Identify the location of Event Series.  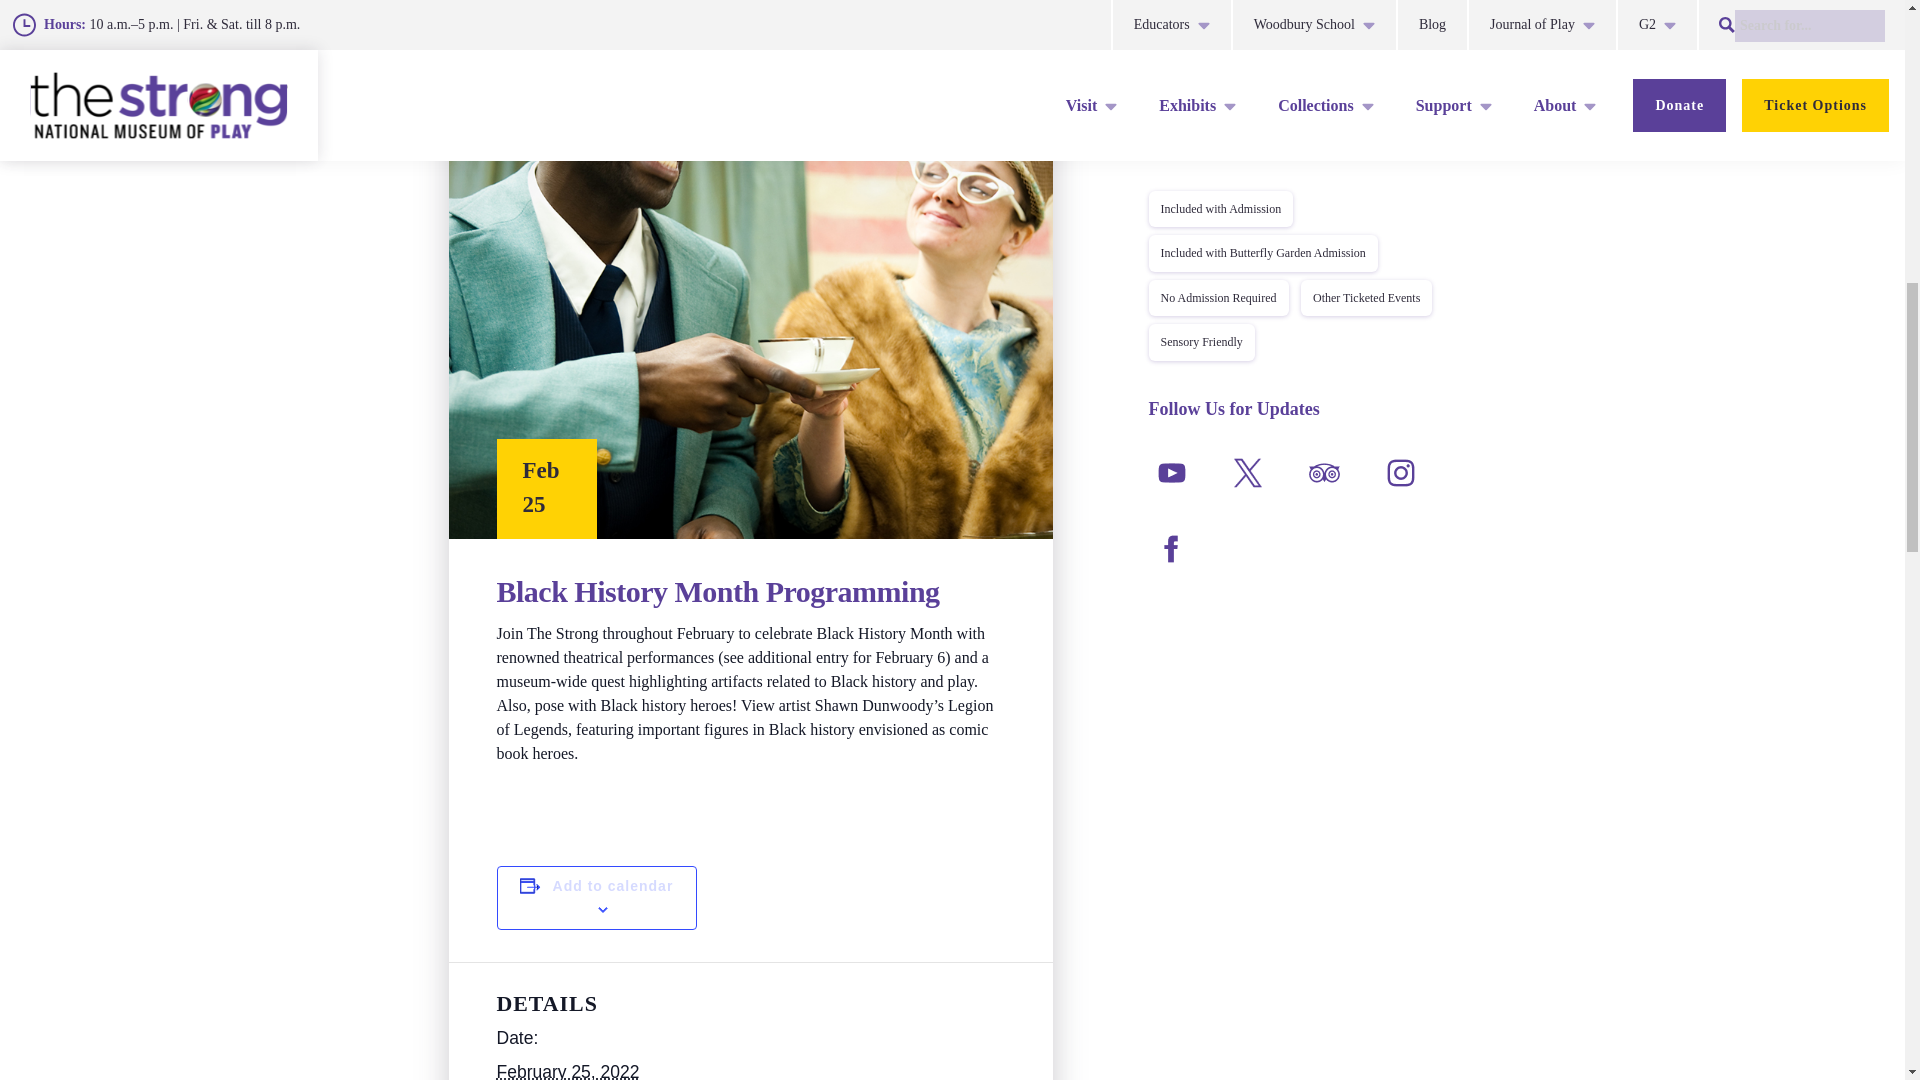
(454, 51).